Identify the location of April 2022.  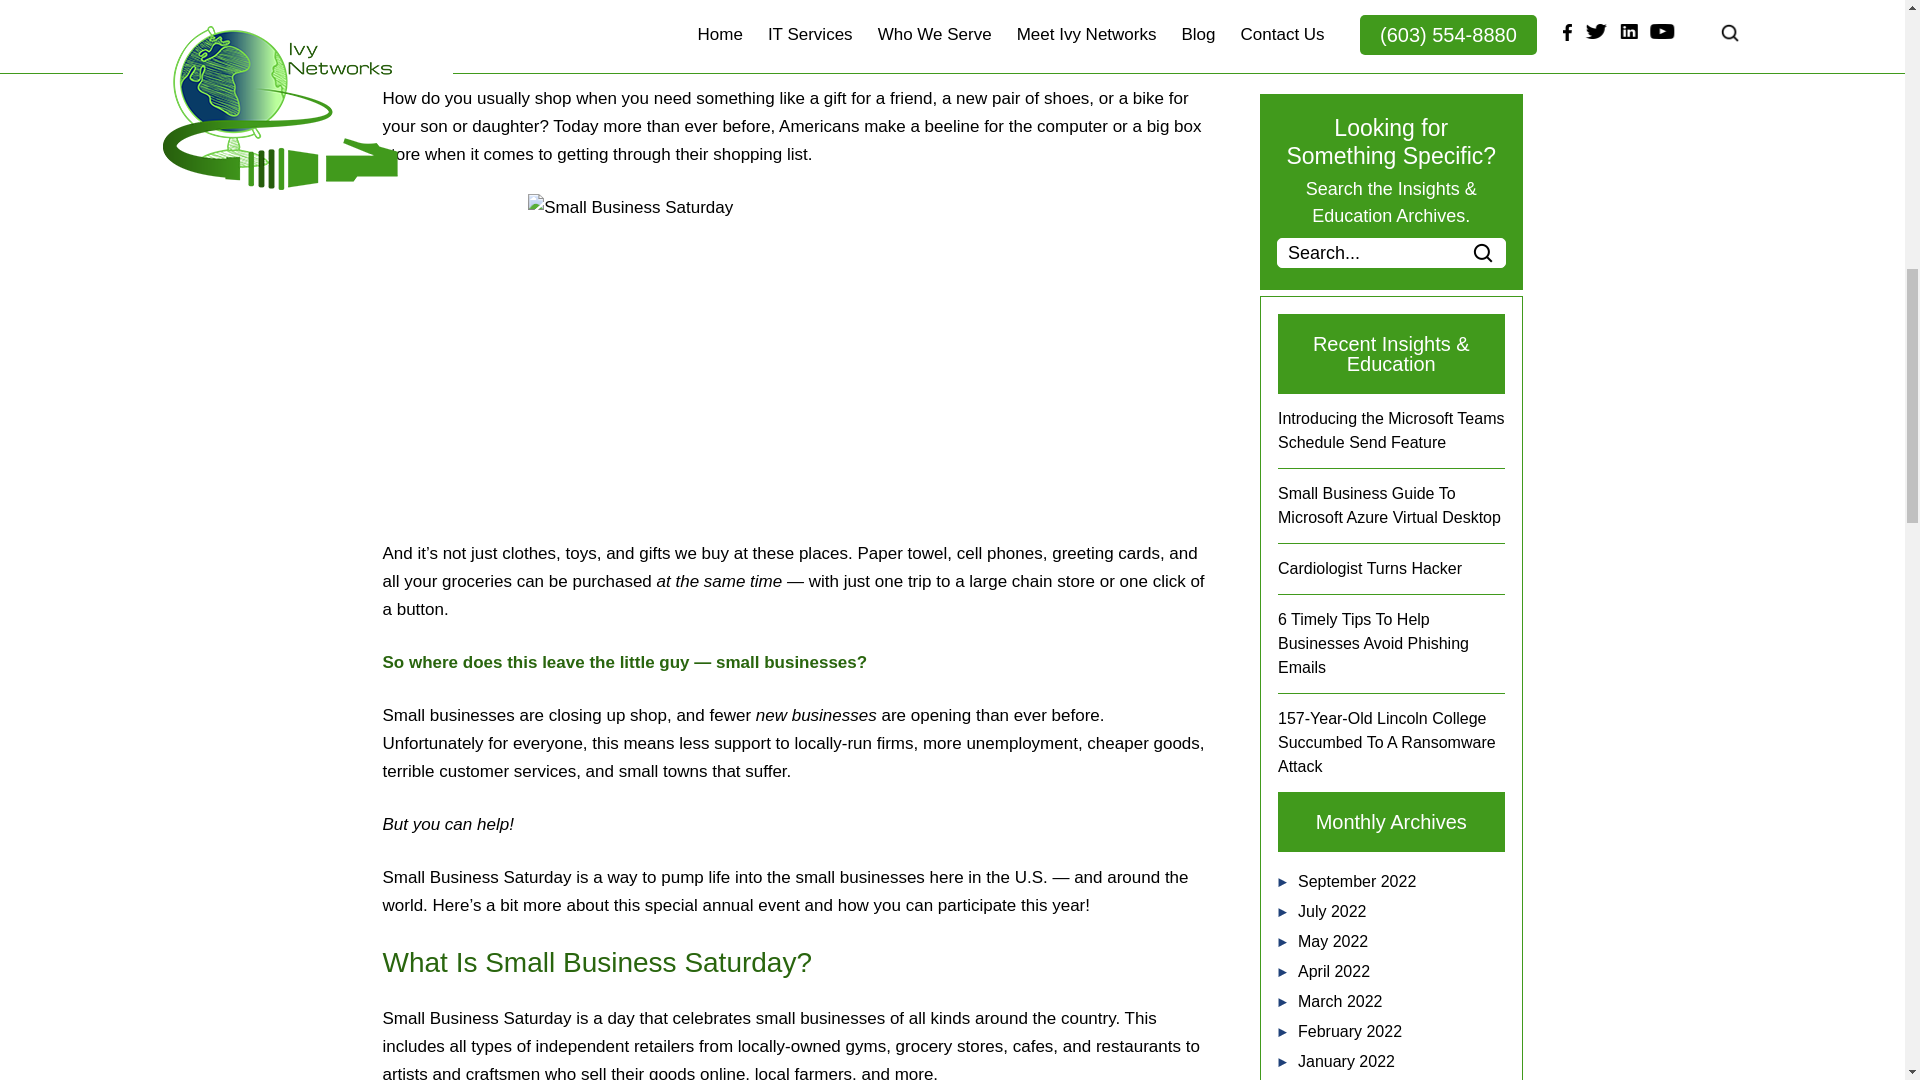
(1334, 971).